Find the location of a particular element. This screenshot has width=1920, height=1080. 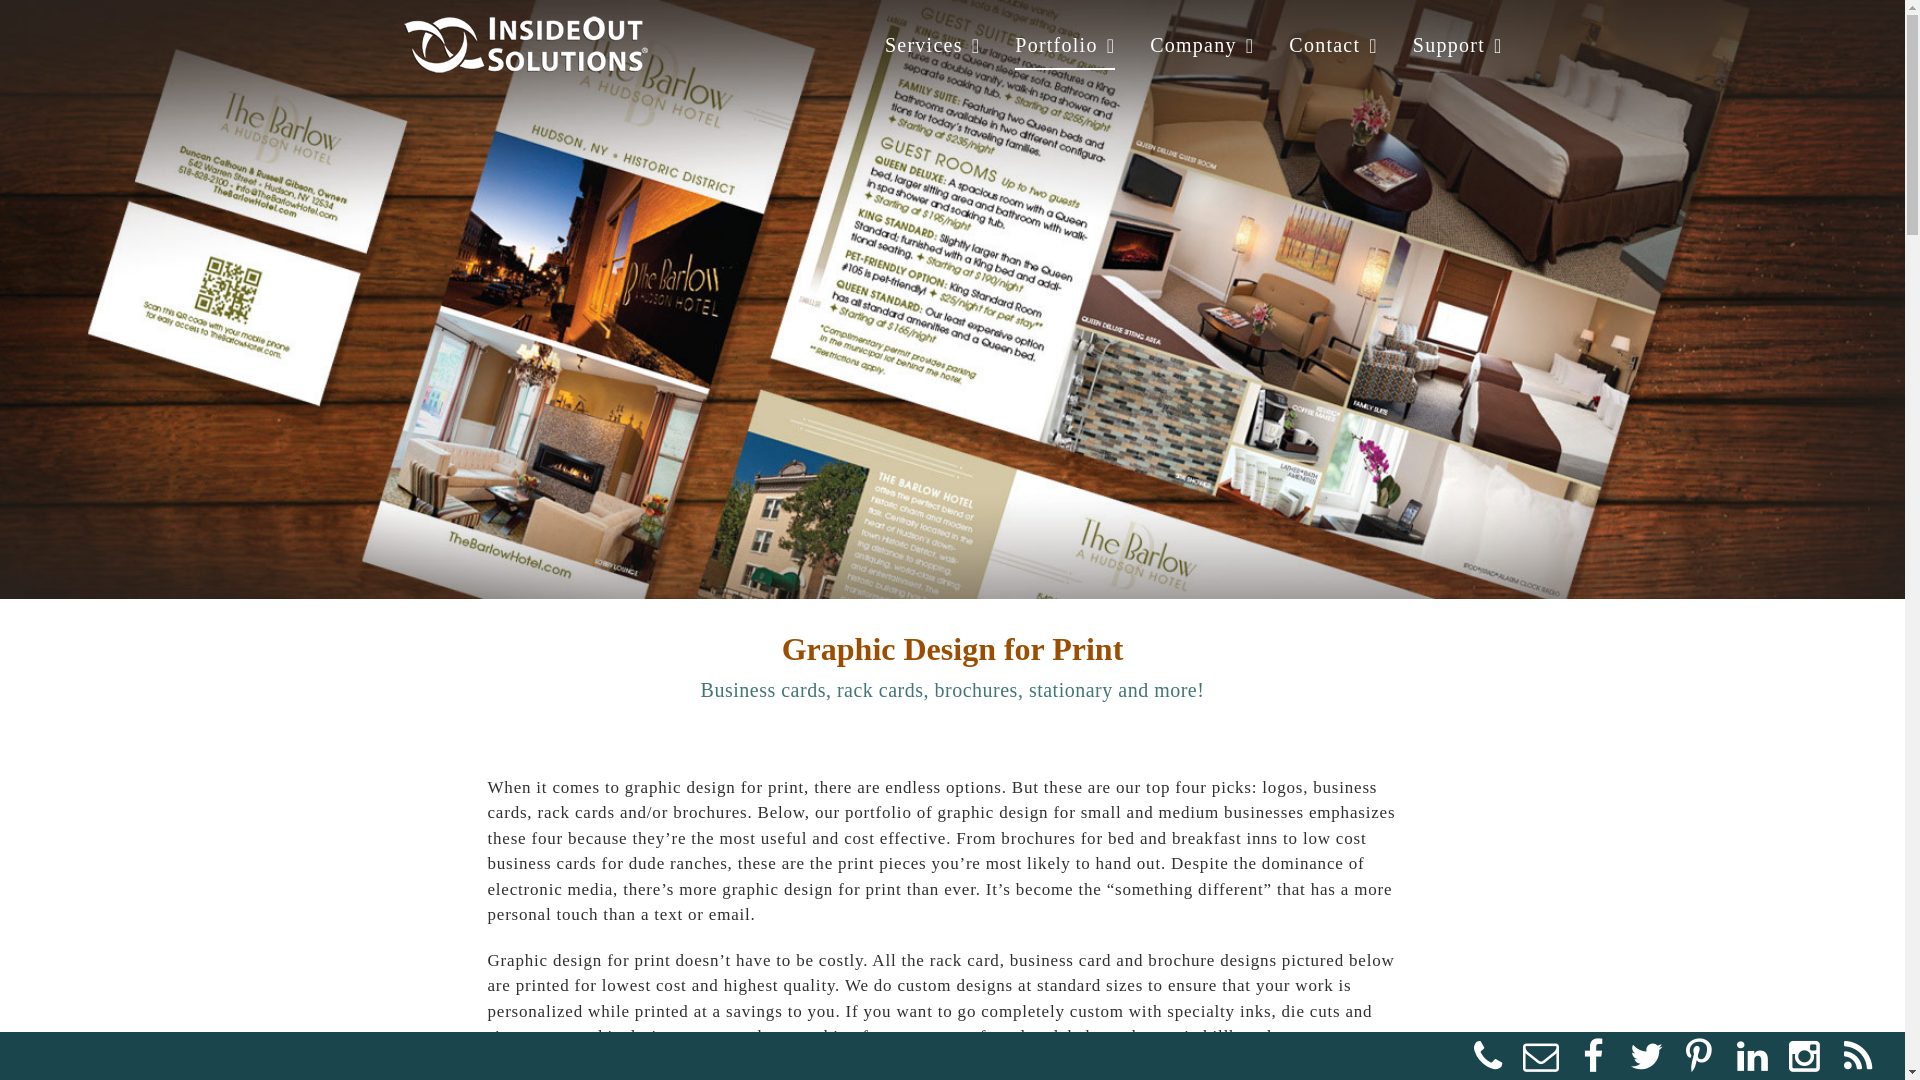

Company is located at coordinates (1202, 44).